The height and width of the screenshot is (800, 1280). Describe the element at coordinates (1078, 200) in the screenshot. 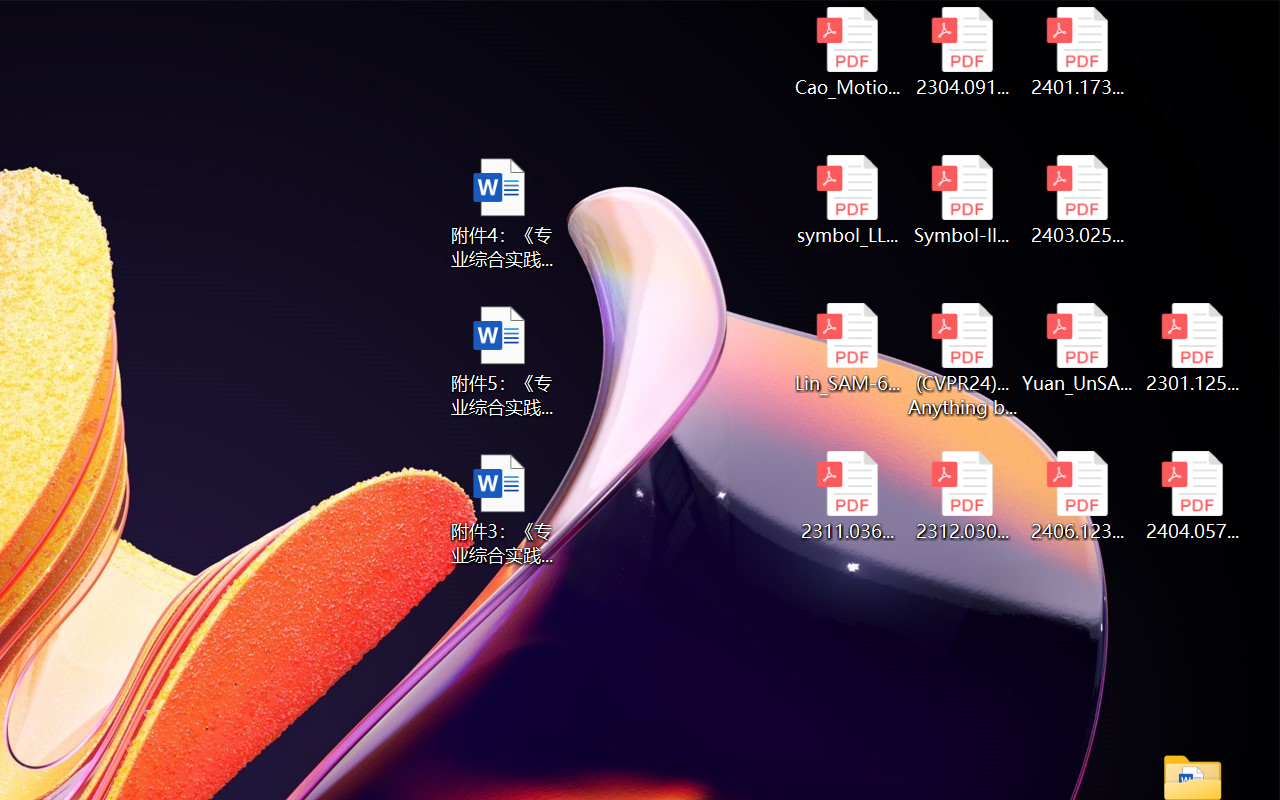

I see `2403.02502v1.pdf` at that location.